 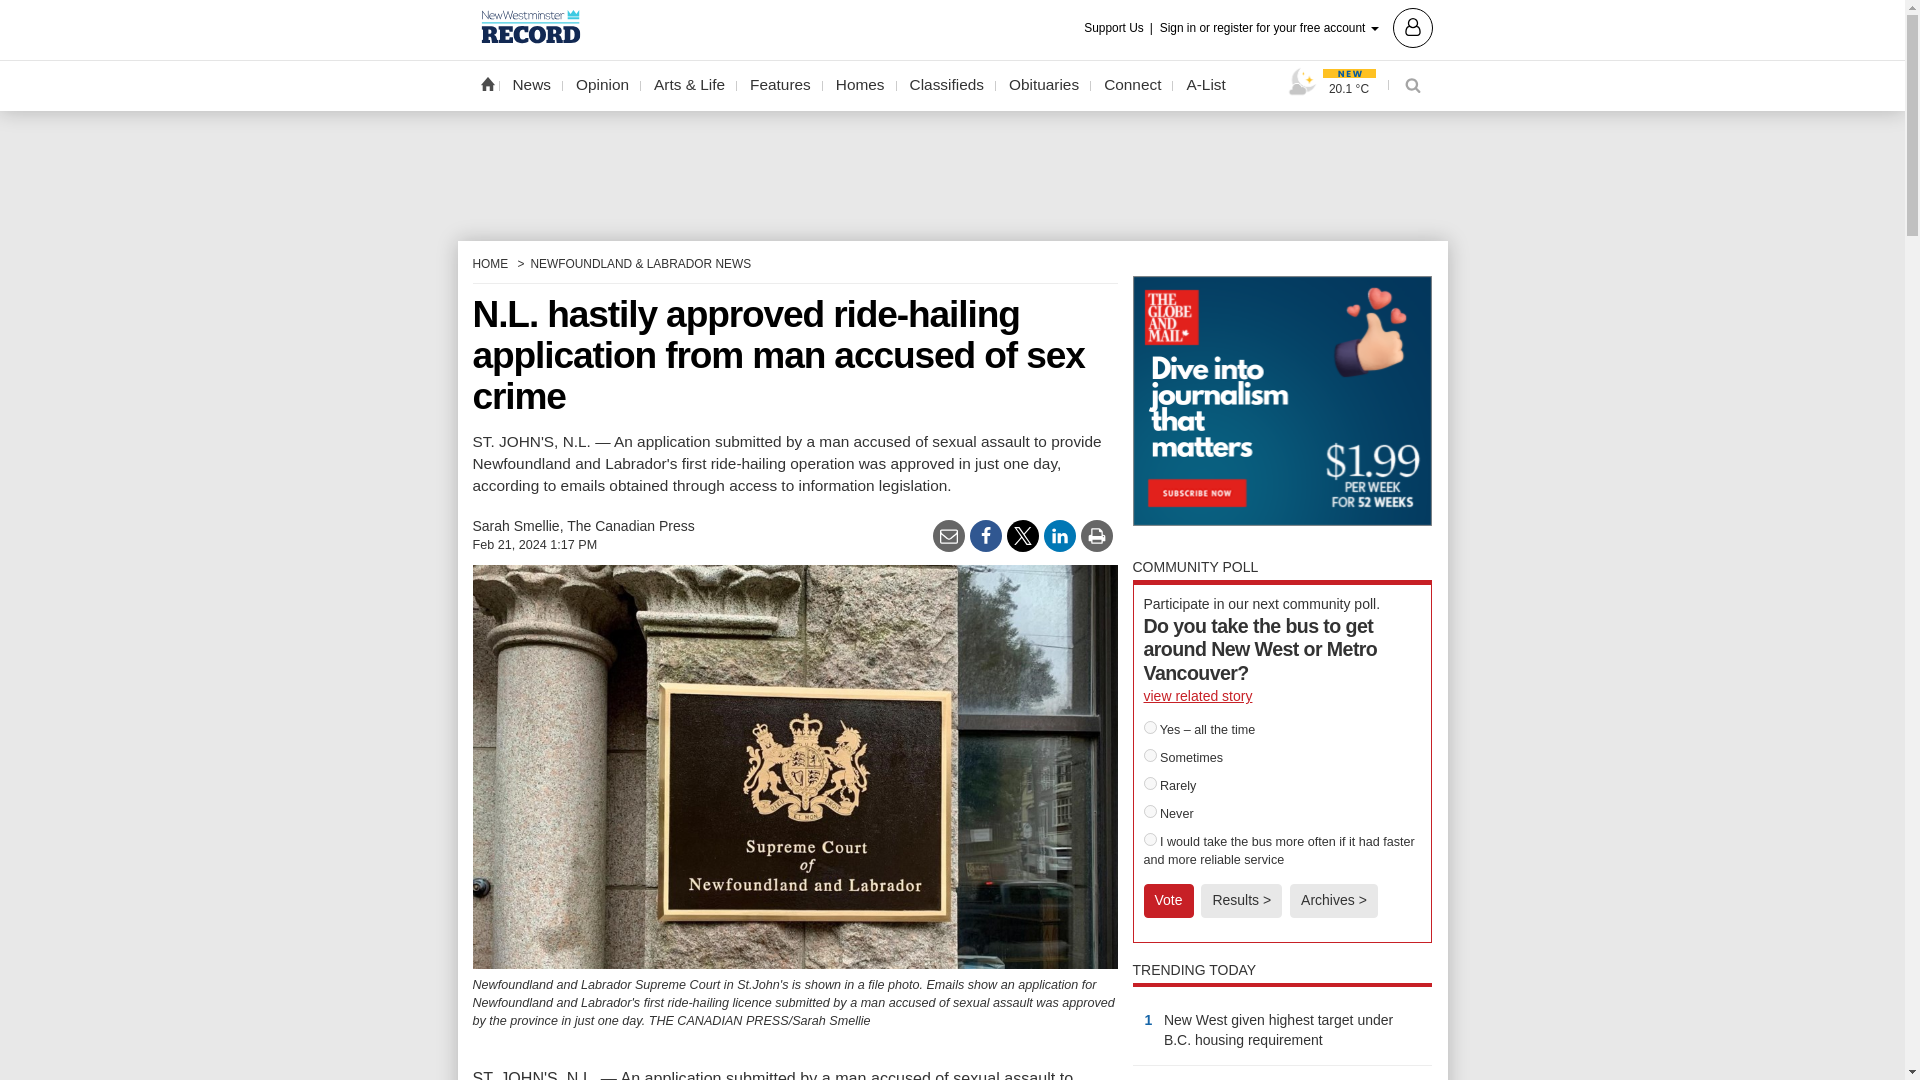 I want to click on Support Us, so click(x=1120, y=28).